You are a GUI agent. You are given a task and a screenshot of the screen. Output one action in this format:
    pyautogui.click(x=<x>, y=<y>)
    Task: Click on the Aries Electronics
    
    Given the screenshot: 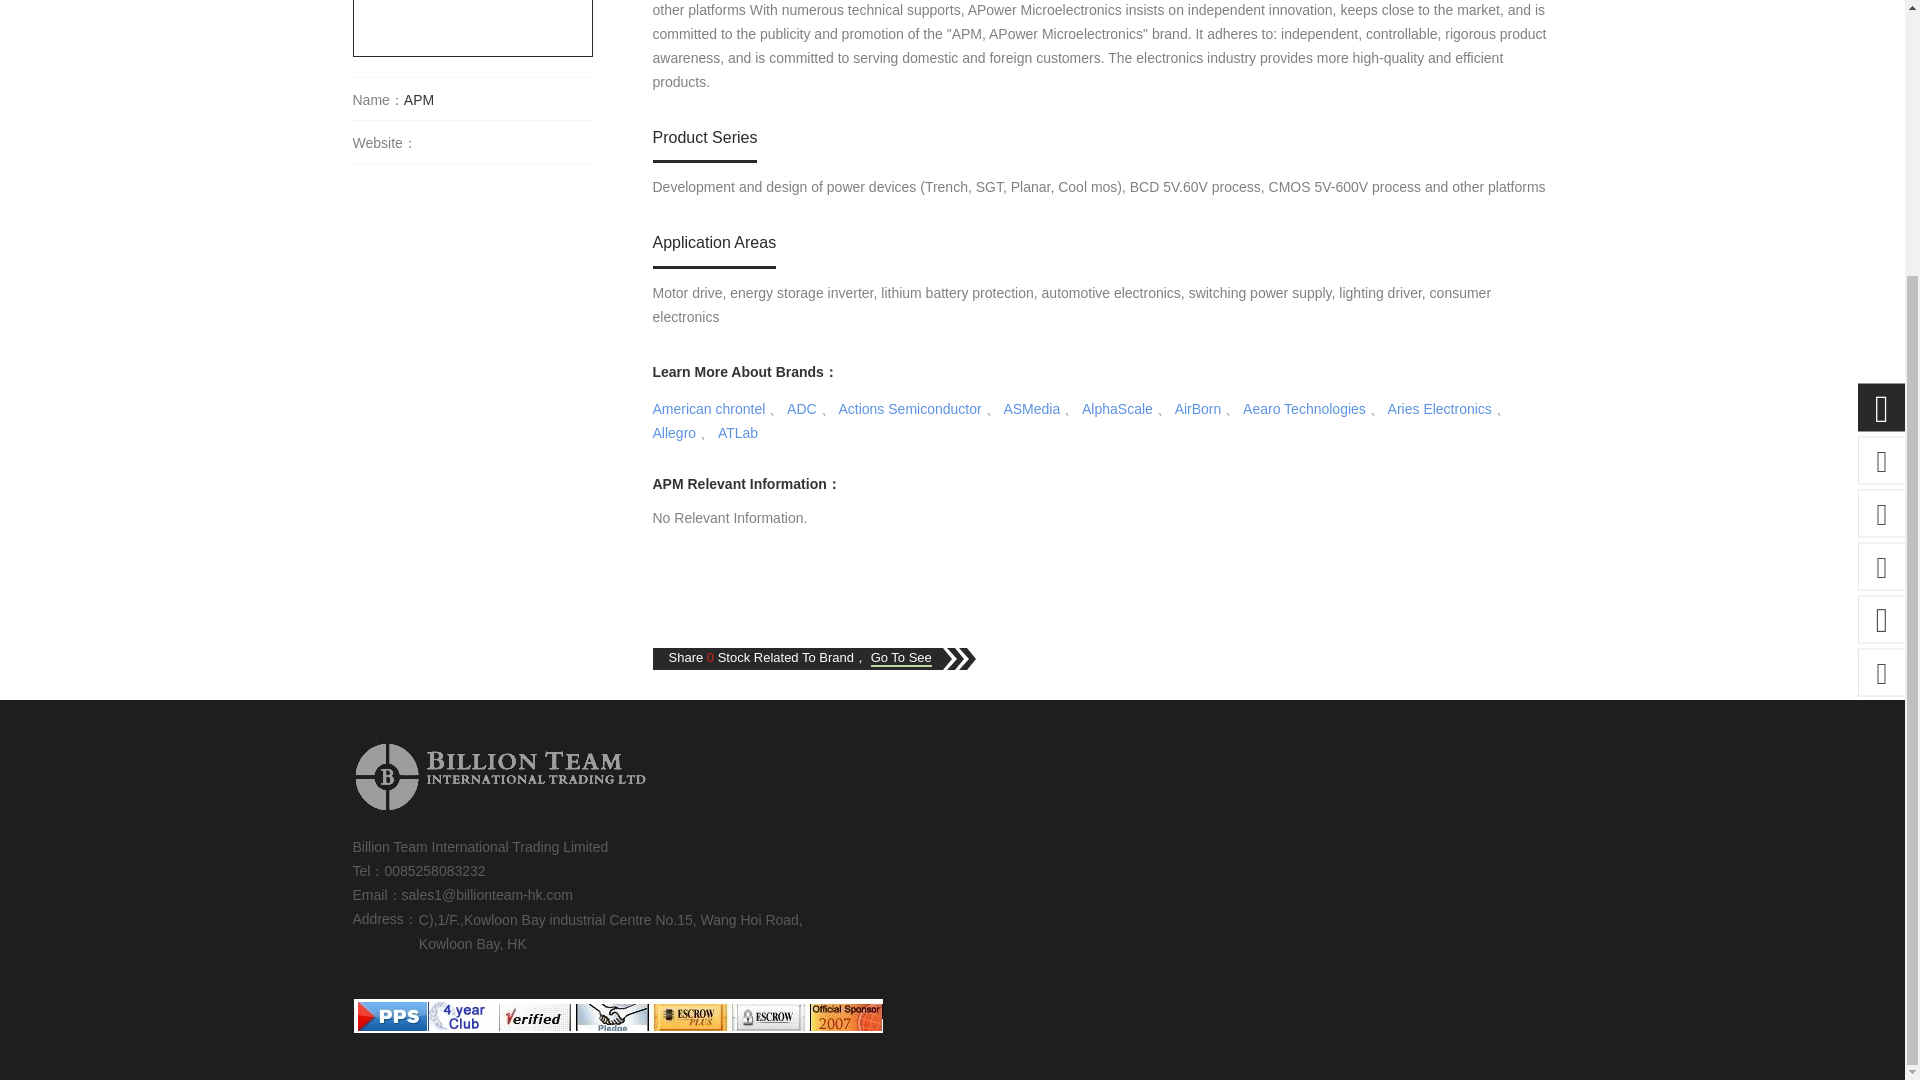 What is the action you would take?
    pyautogui.click(x=1440, y=408)
    